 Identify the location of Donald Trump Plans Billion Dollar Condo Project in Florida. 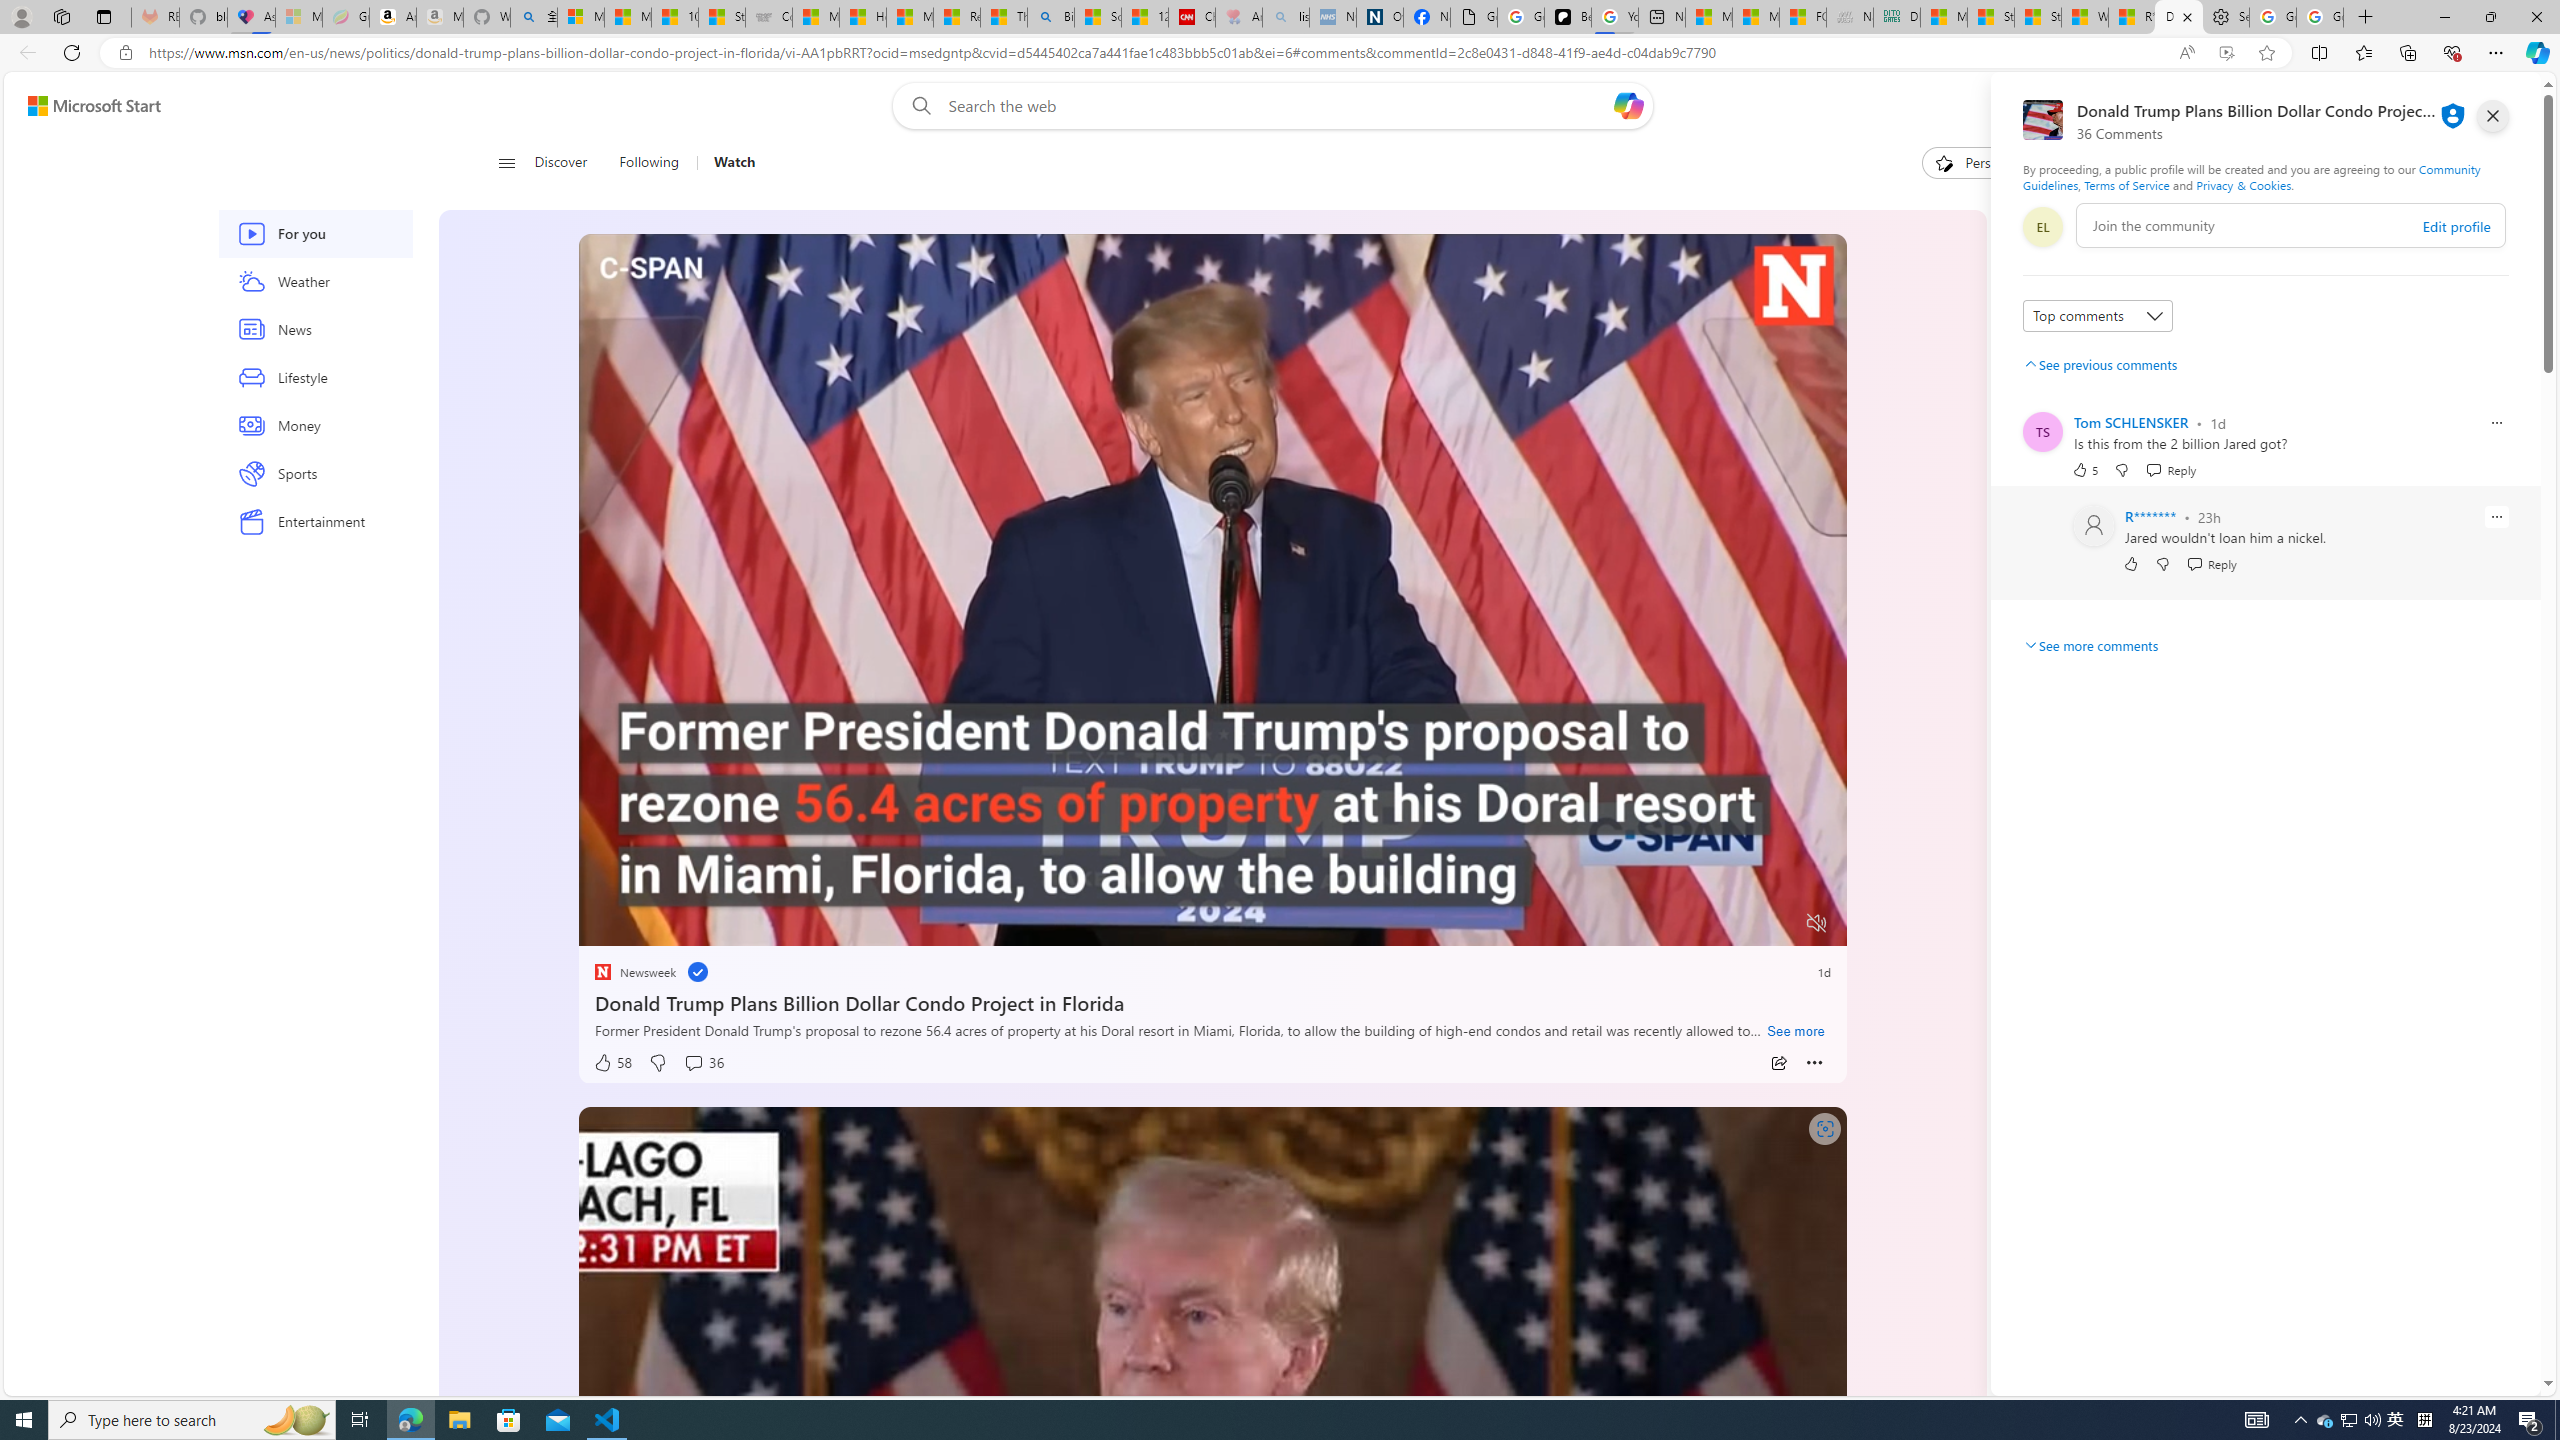
(1212, 1000).